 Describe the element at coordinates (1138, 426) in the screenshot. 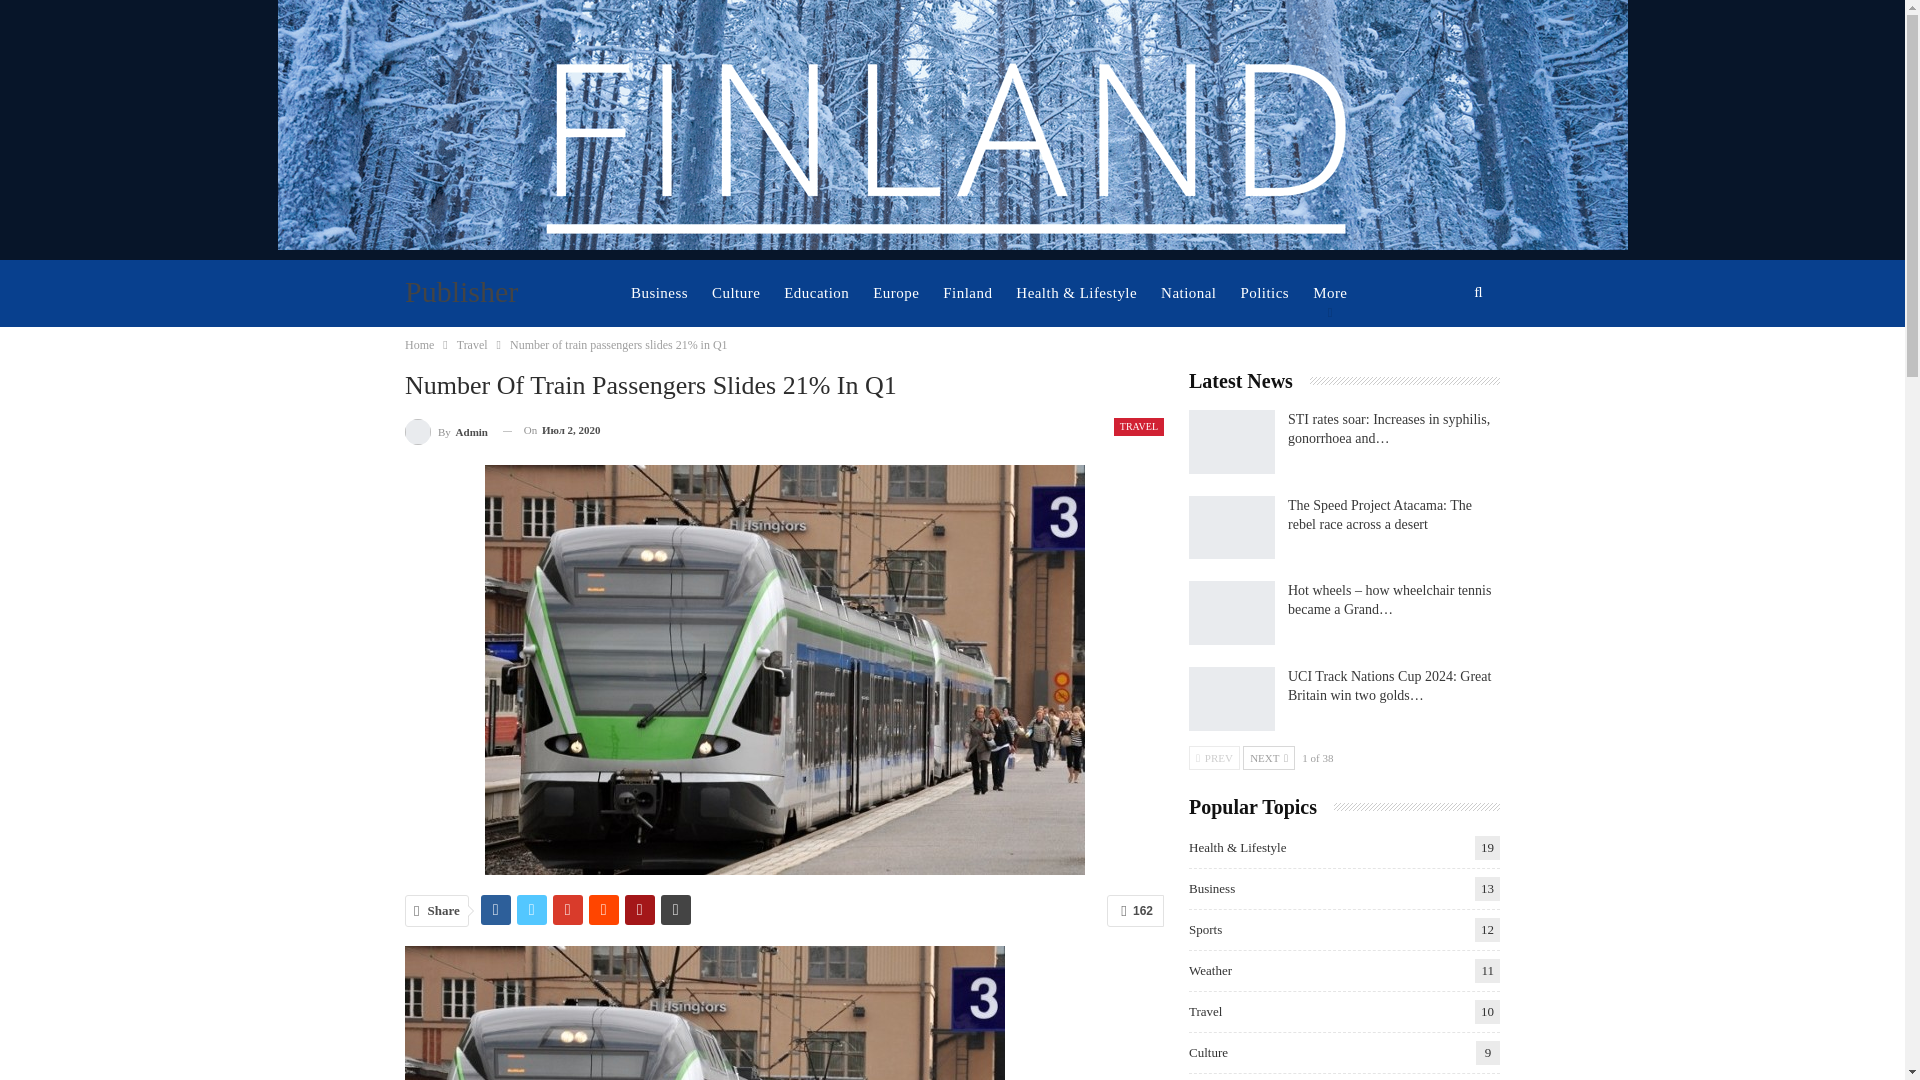

I see `TRAVEL` at that location.